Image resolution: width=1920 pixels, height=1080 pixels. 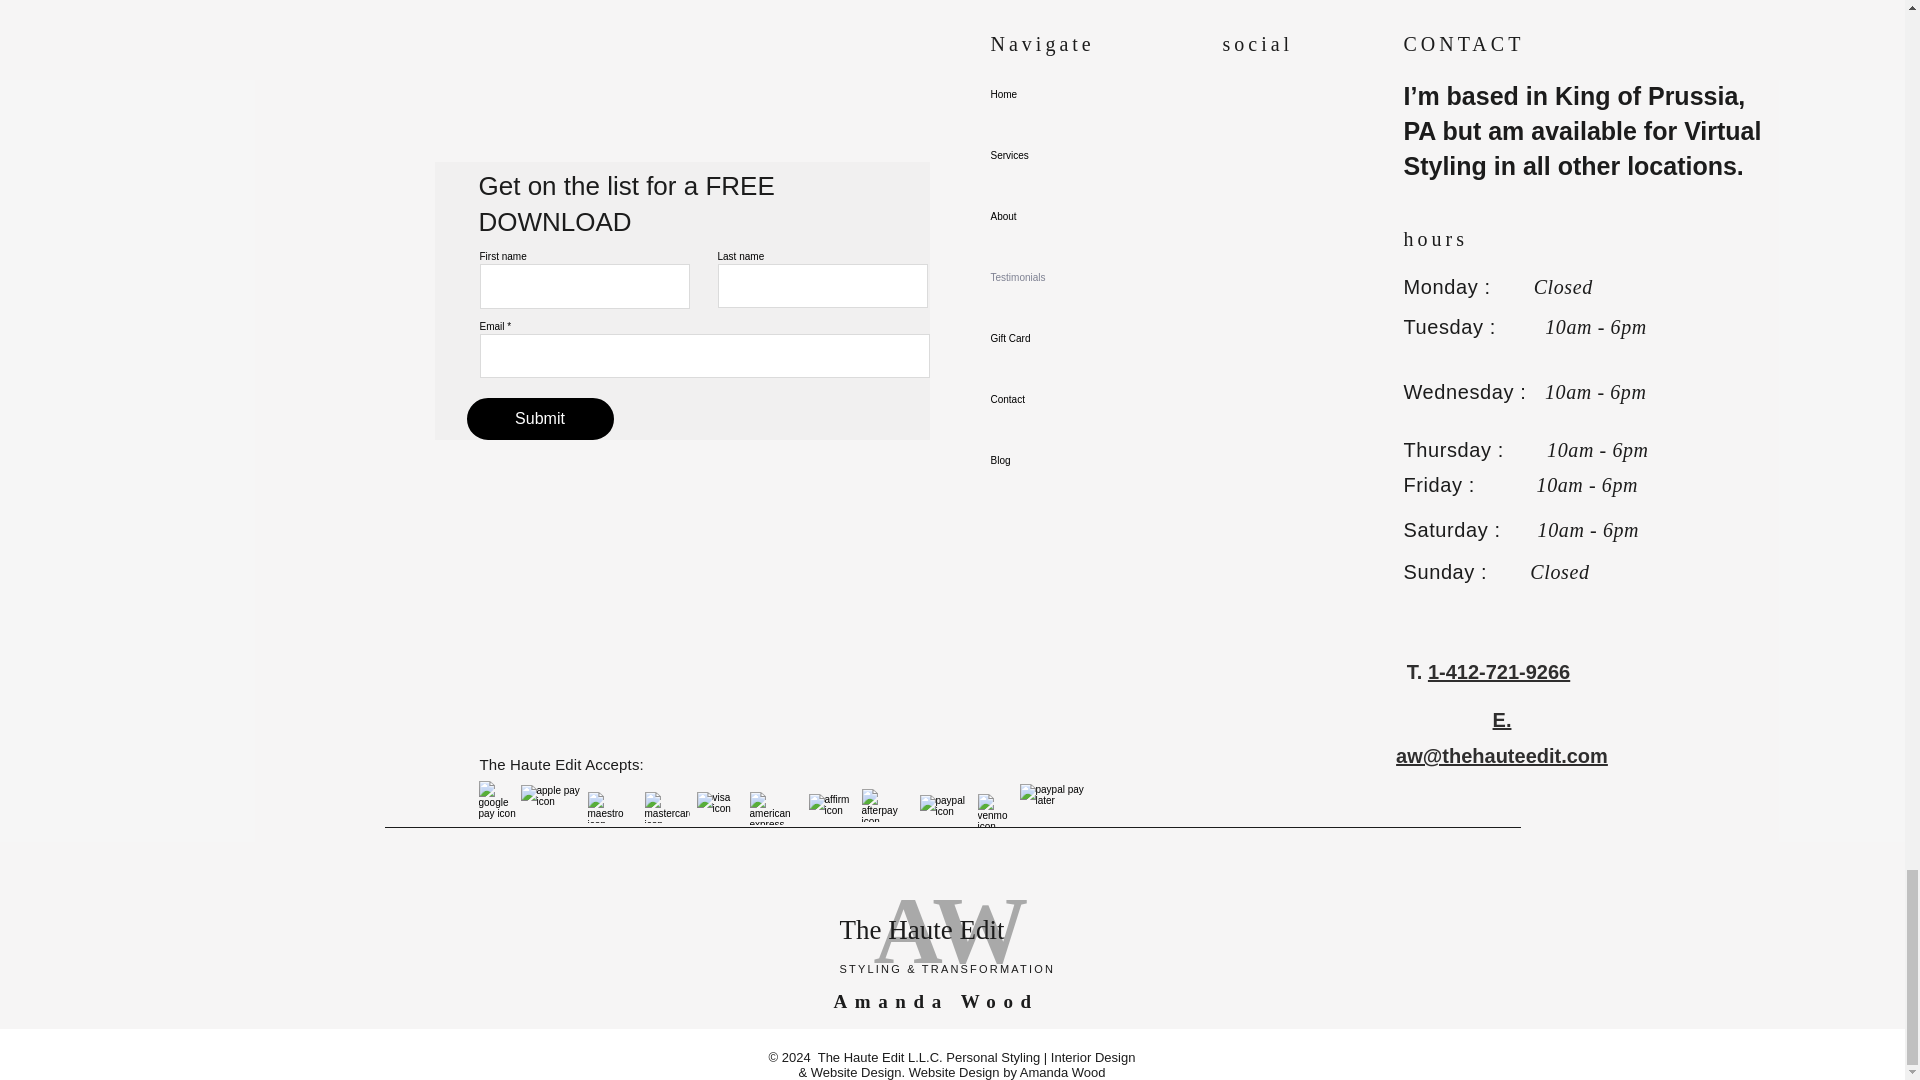 I want to click on 1-412-721-9266, so click(x=1499, y=671).